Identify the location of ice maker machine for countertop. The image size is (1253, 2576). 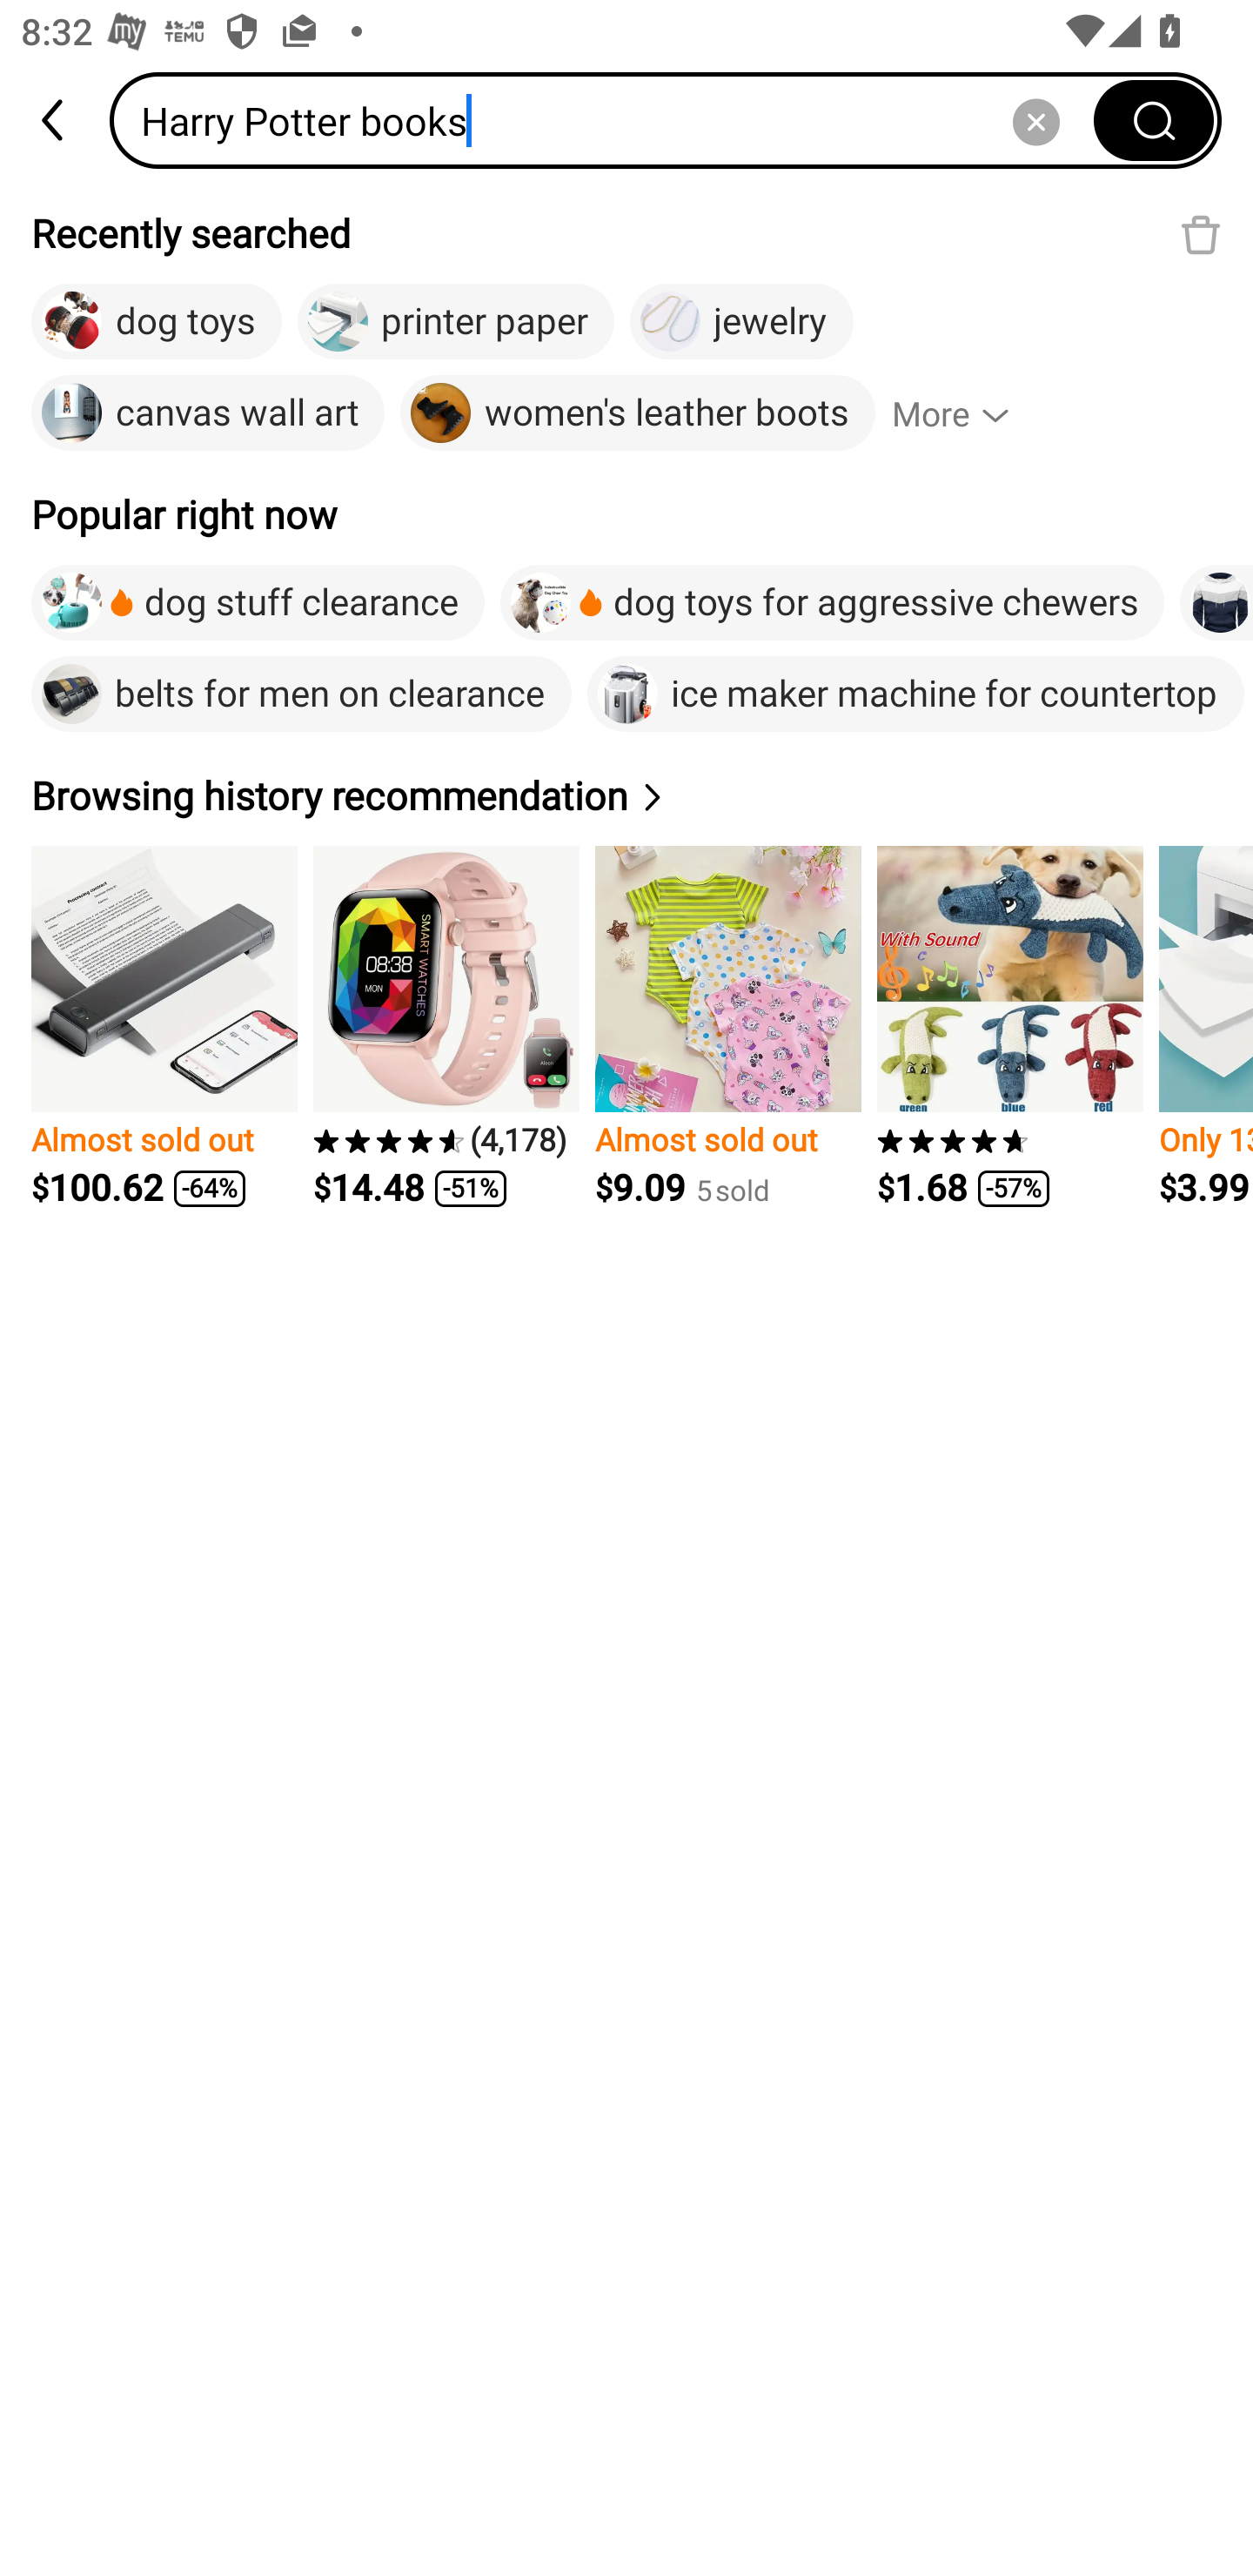
(915, 694).